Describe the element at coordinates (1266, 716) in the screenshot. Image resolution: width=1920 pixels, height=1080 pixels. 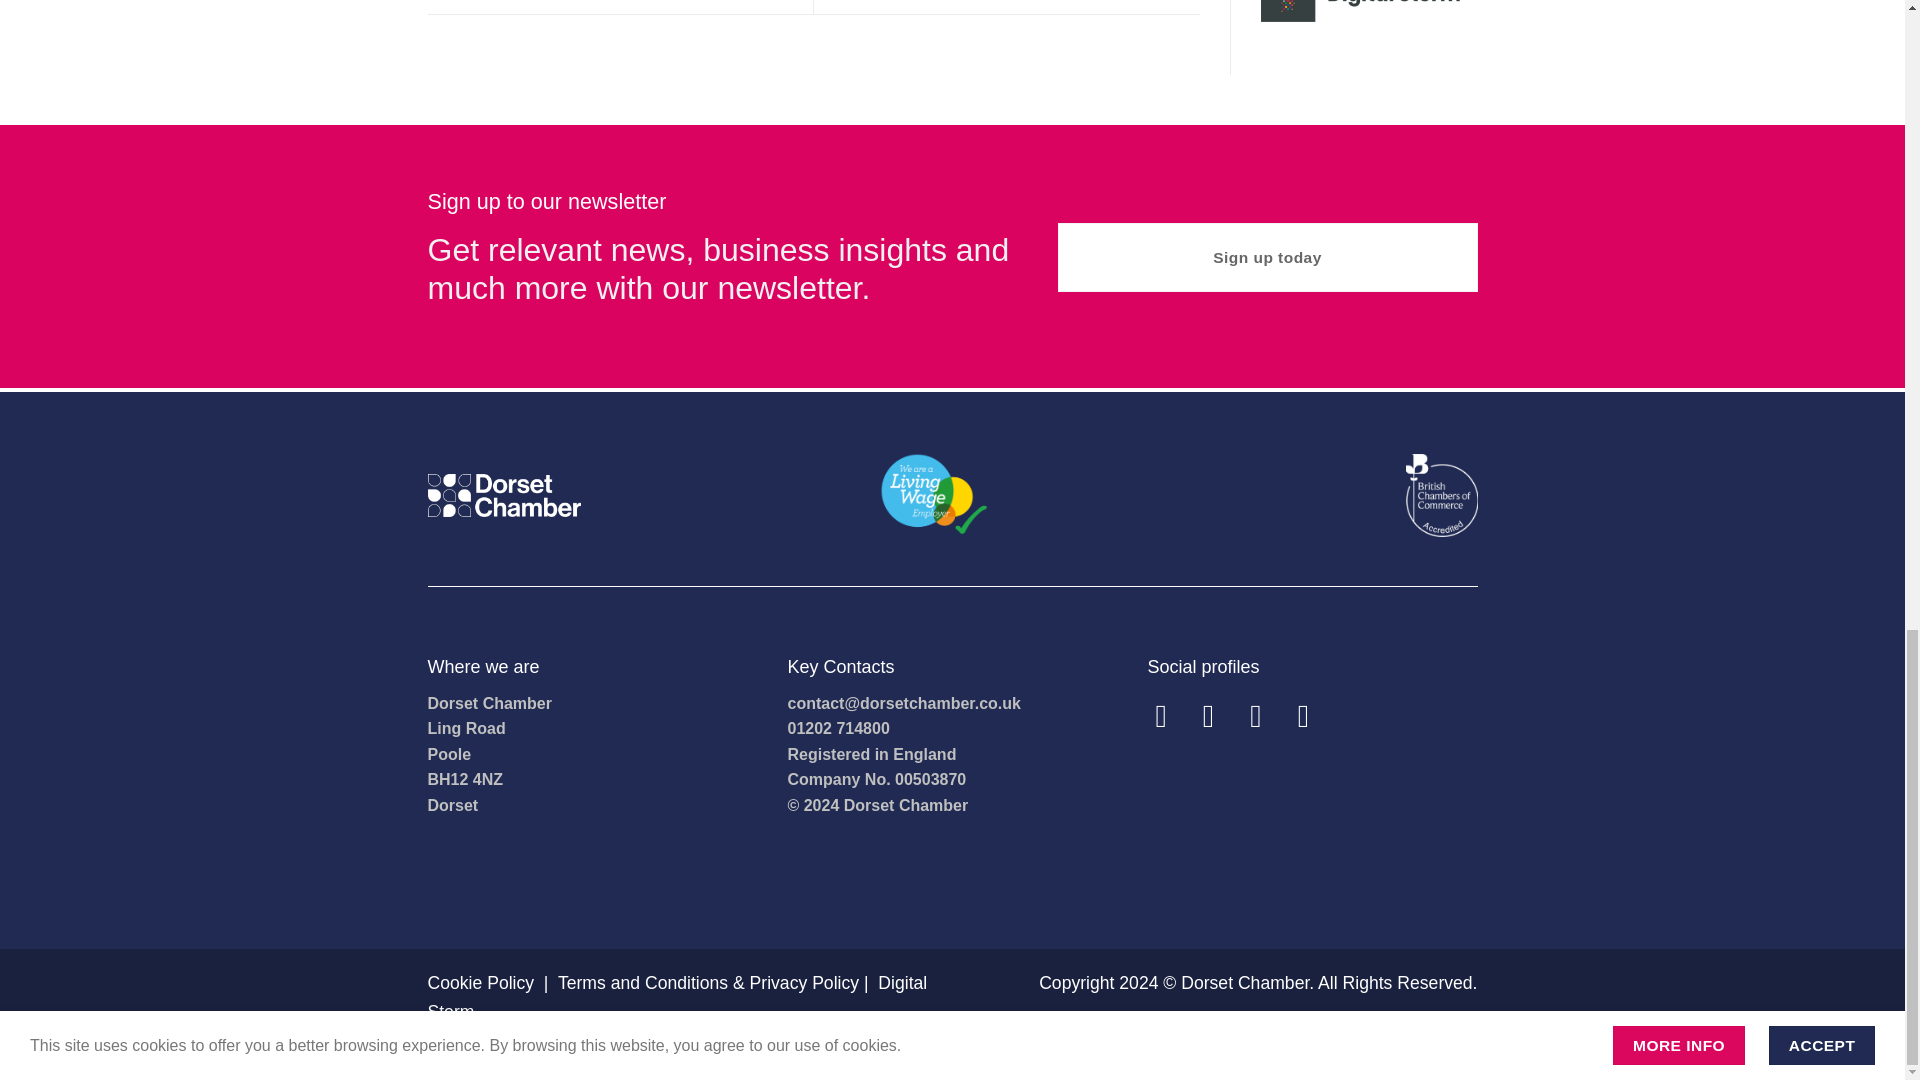
I see `Follow on X` at that location.